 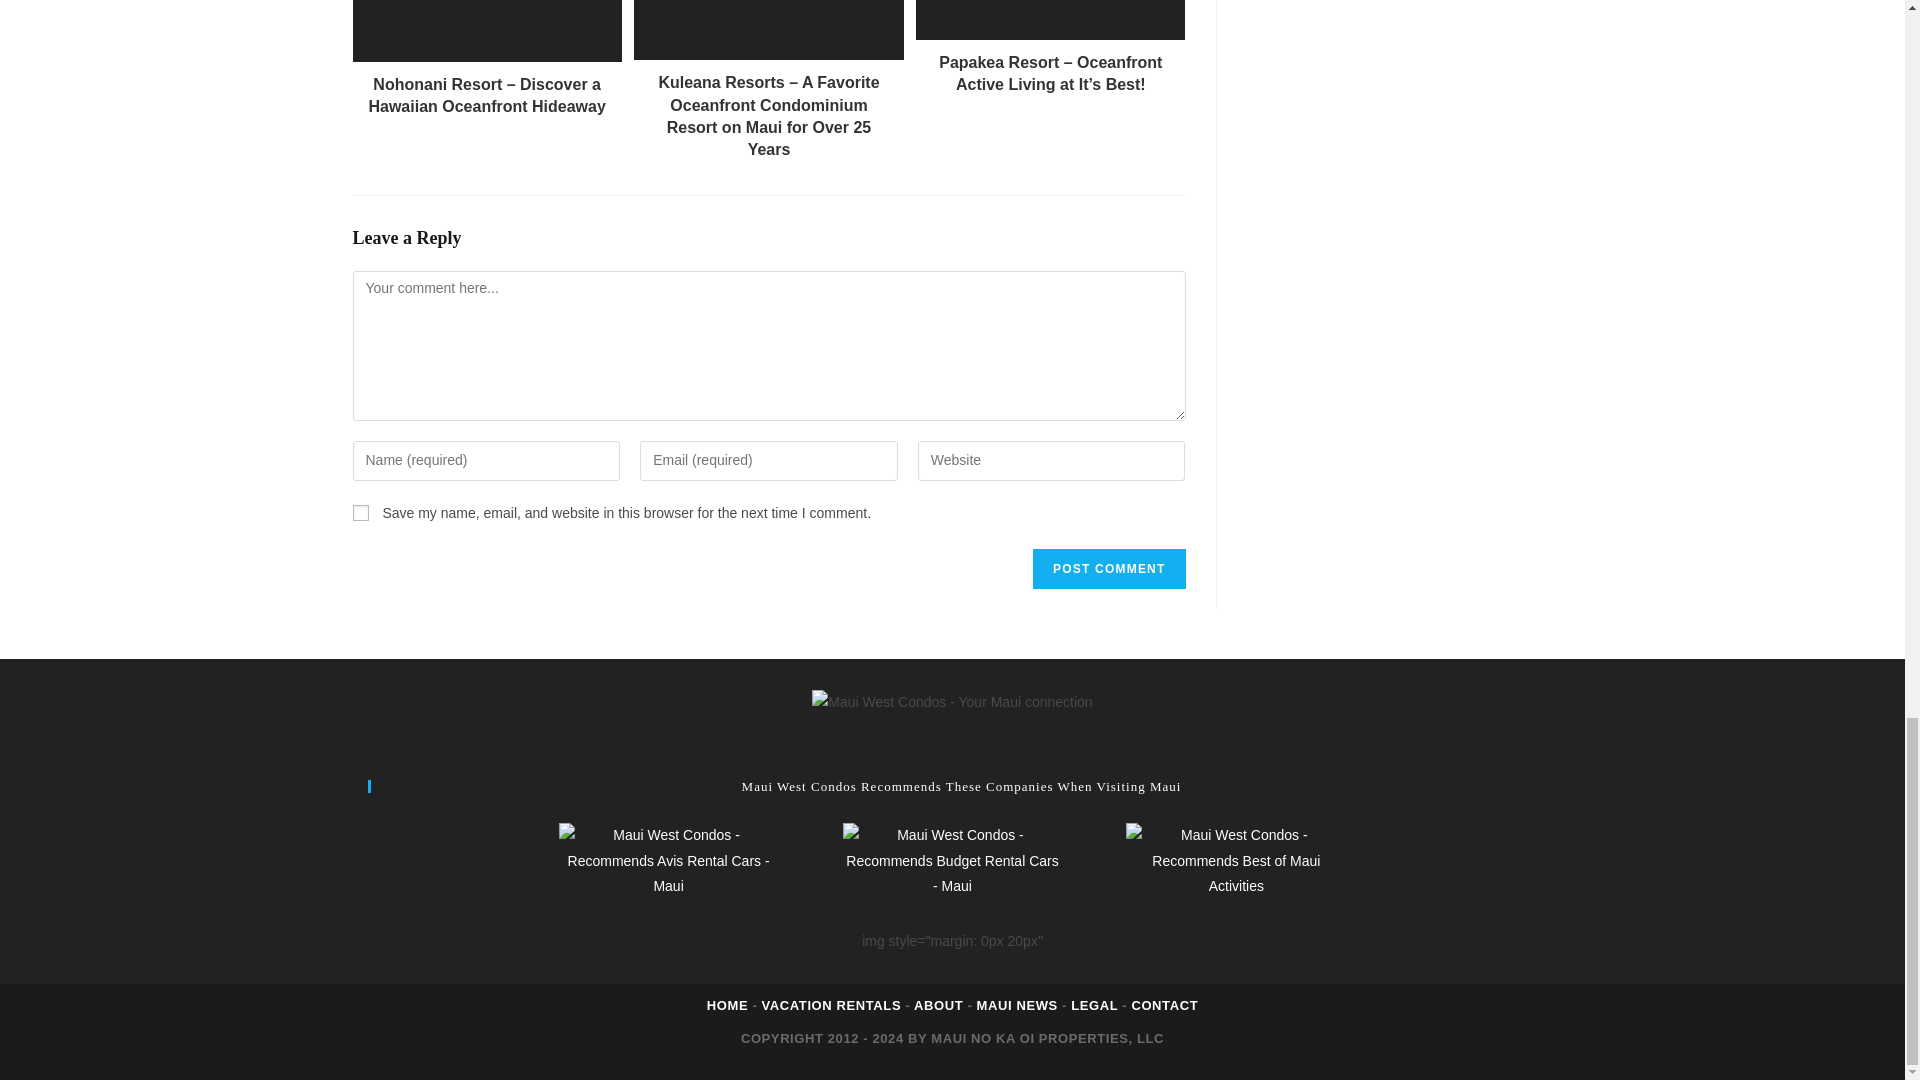 I want to click on Post Comment, so click(x=1108, y=568).